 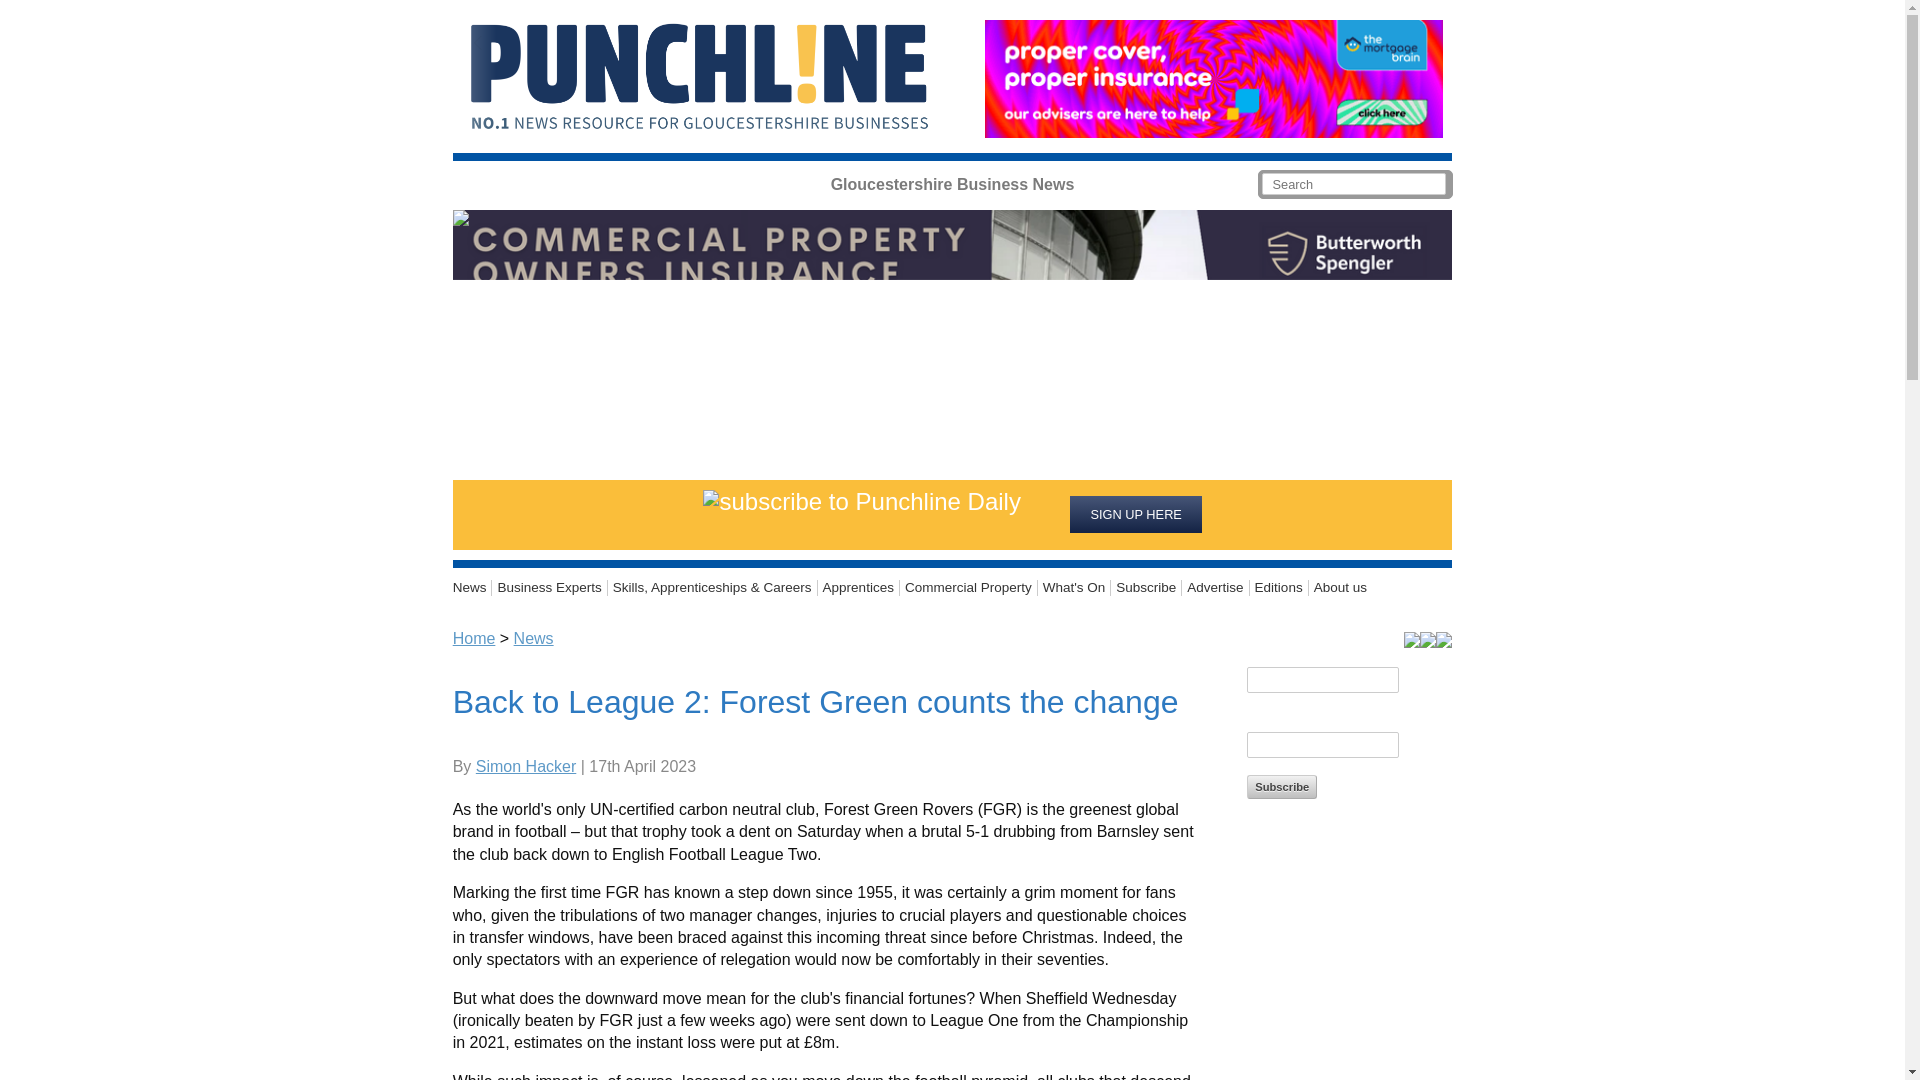 I want to click on Sign Up Here, so click(x=1135, y=514).